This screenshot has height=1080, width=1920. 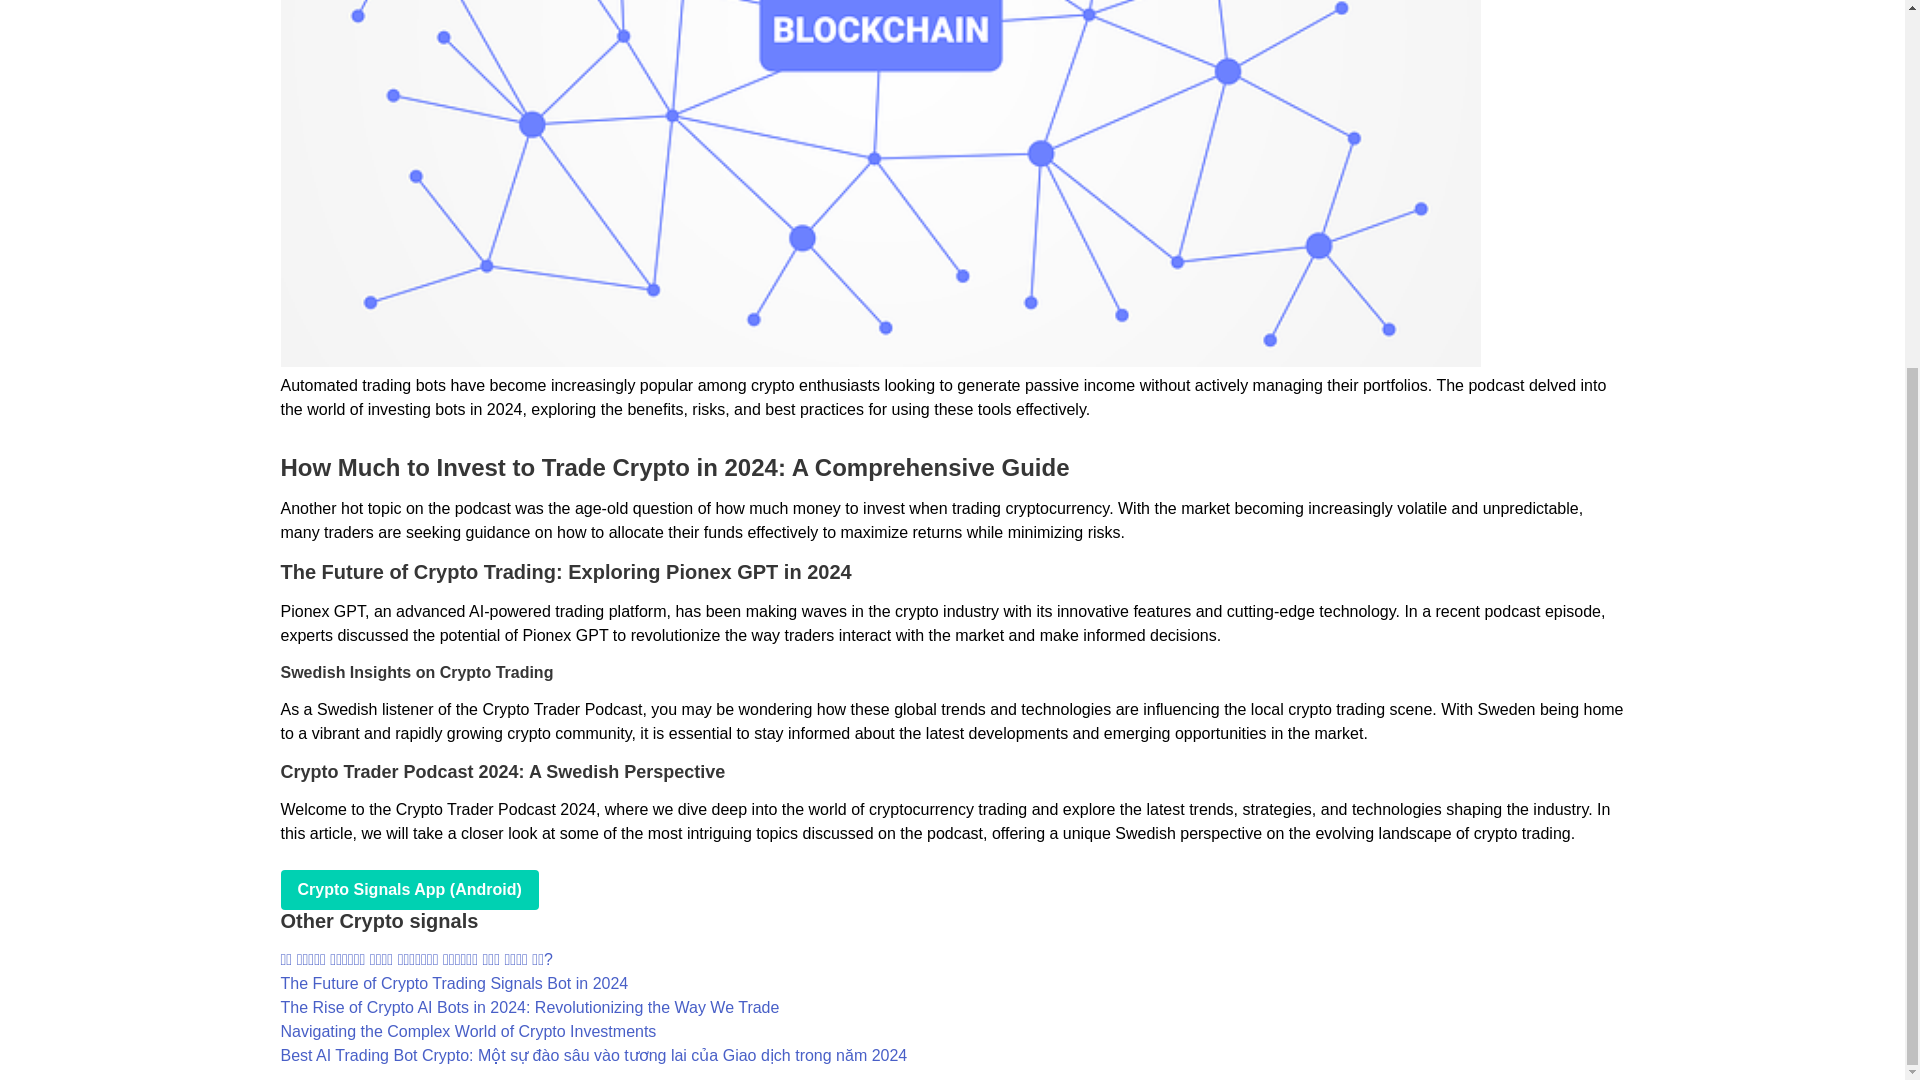 I want to click on The Future of Crypto Trading Signals Bot in 2024, so click(x=454, y=984).